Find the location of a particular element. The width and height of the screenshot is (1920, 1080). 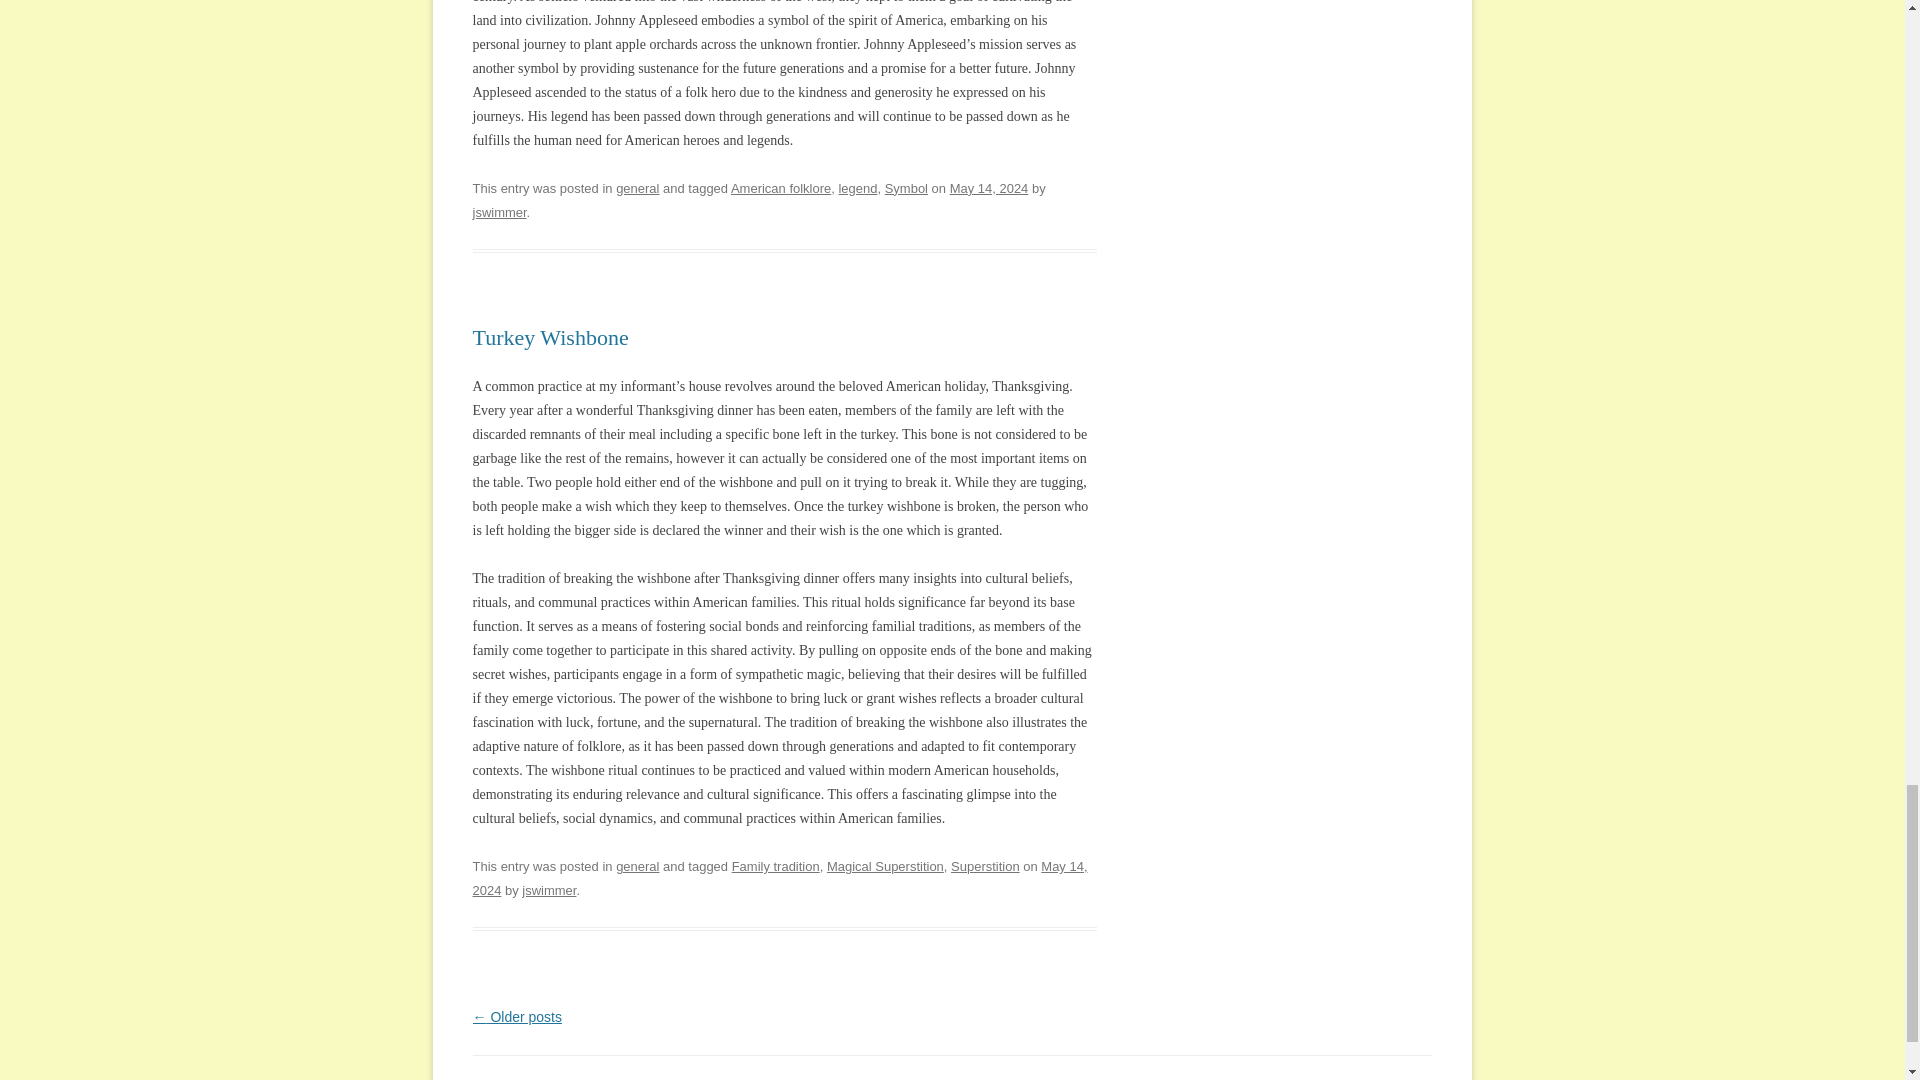

general is located at coordinates (637, 188).